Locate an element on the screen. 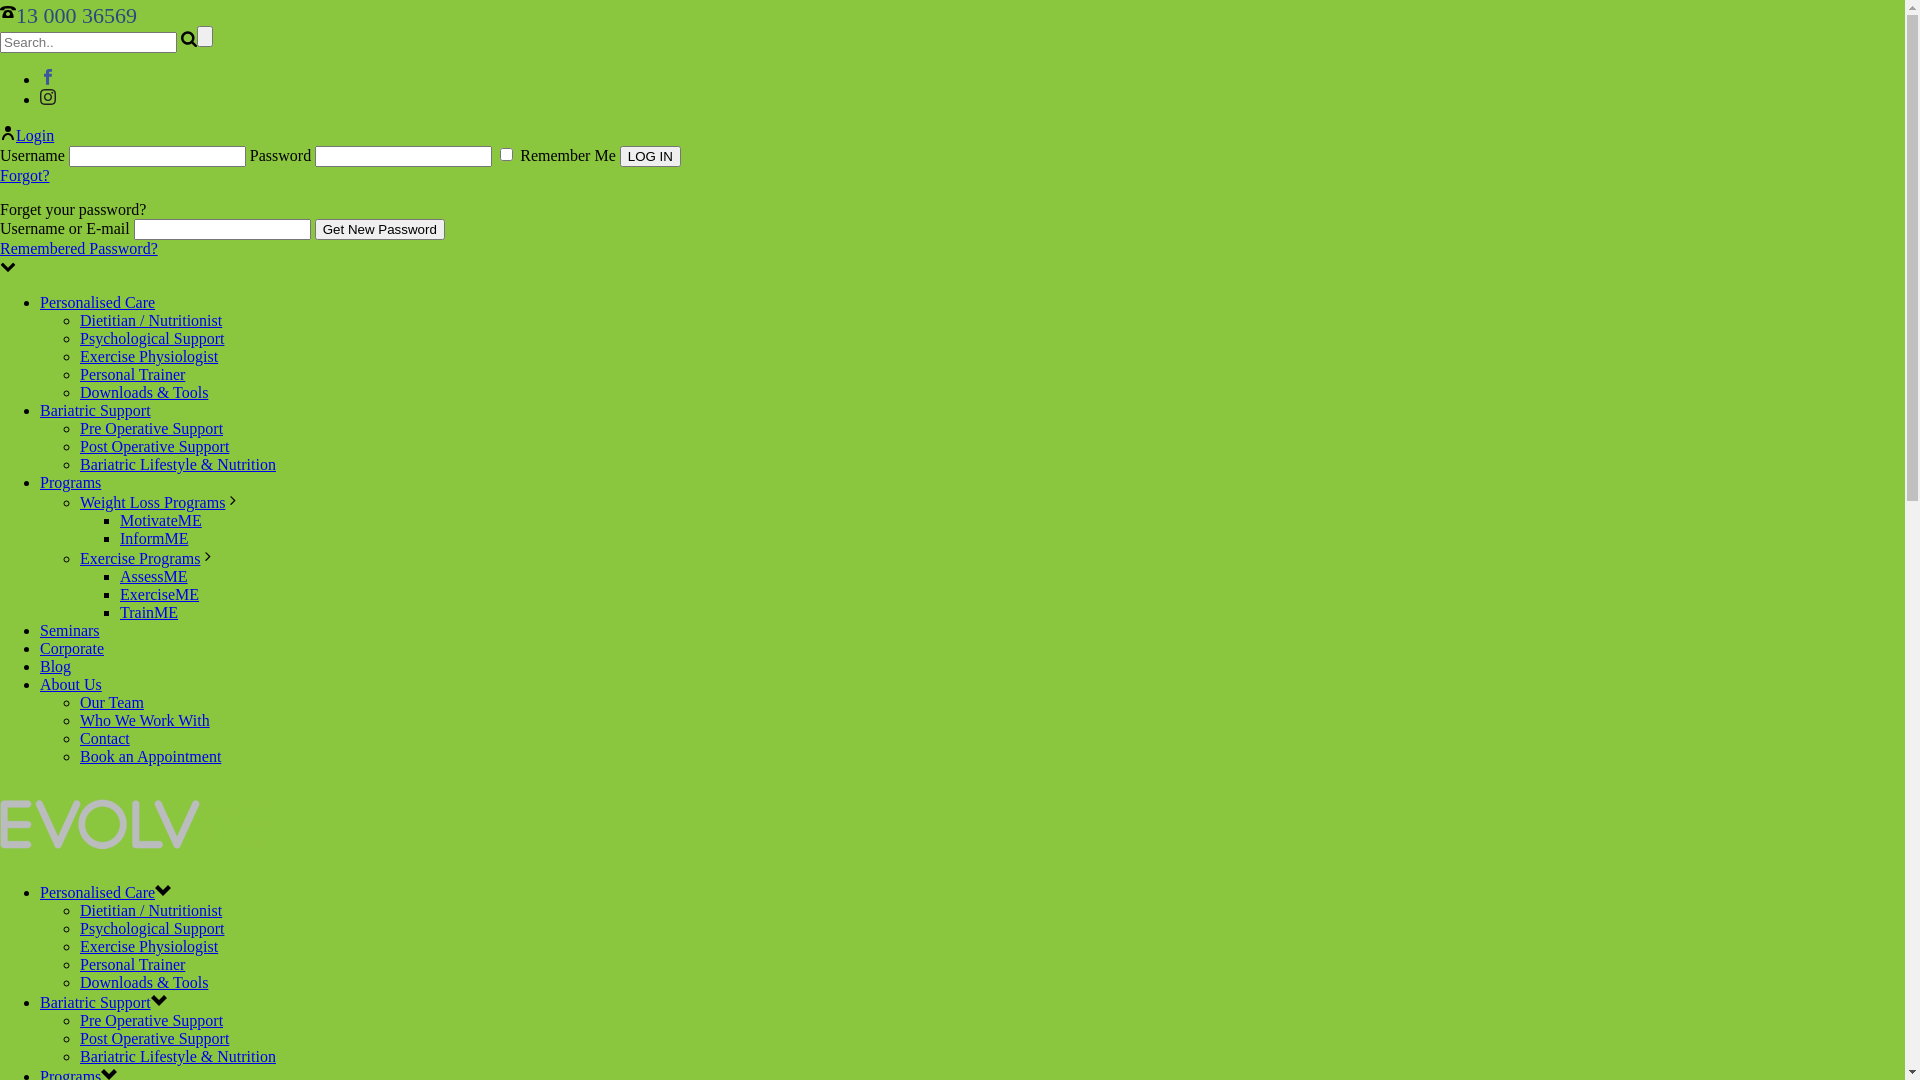 This screenshot has width=1920, height=1080. Exercise Physiologist is located at coordinates (149, 356).